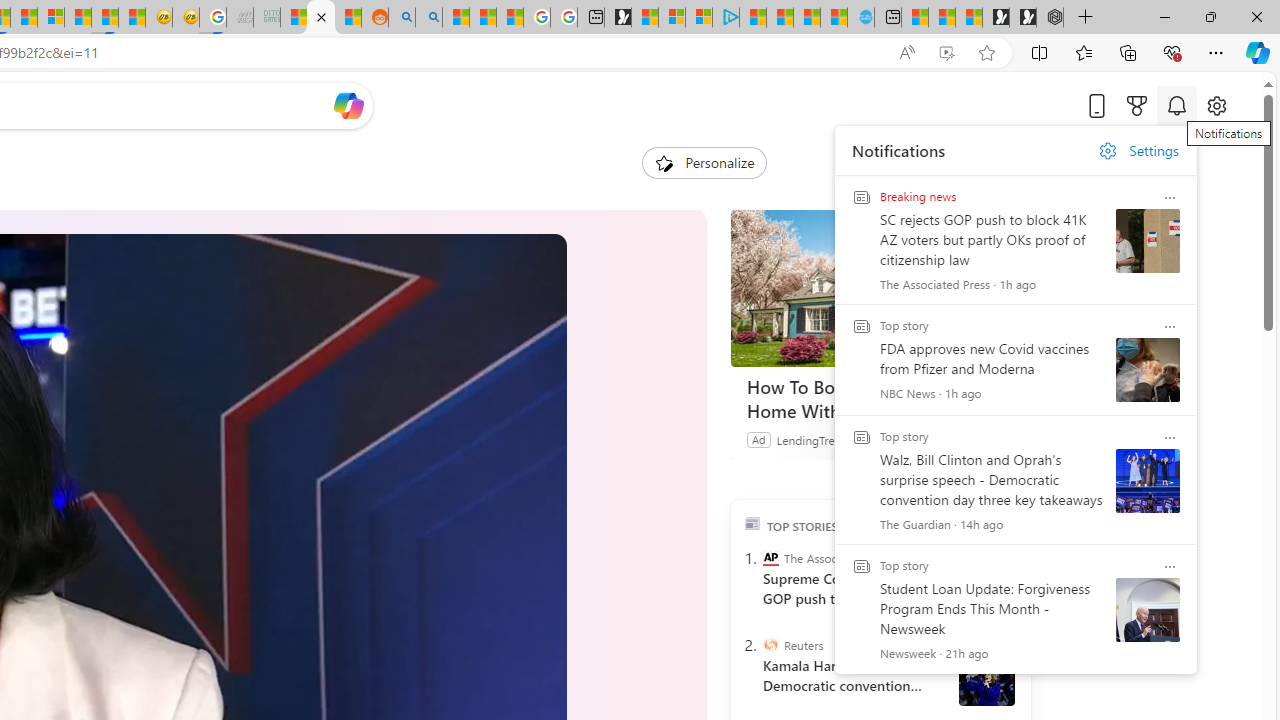 Image resolution: width=1280 pixels, height=720 pixels. I want to click on DITOGAMES AG Imprint - Sleeping, so click(266, 18).